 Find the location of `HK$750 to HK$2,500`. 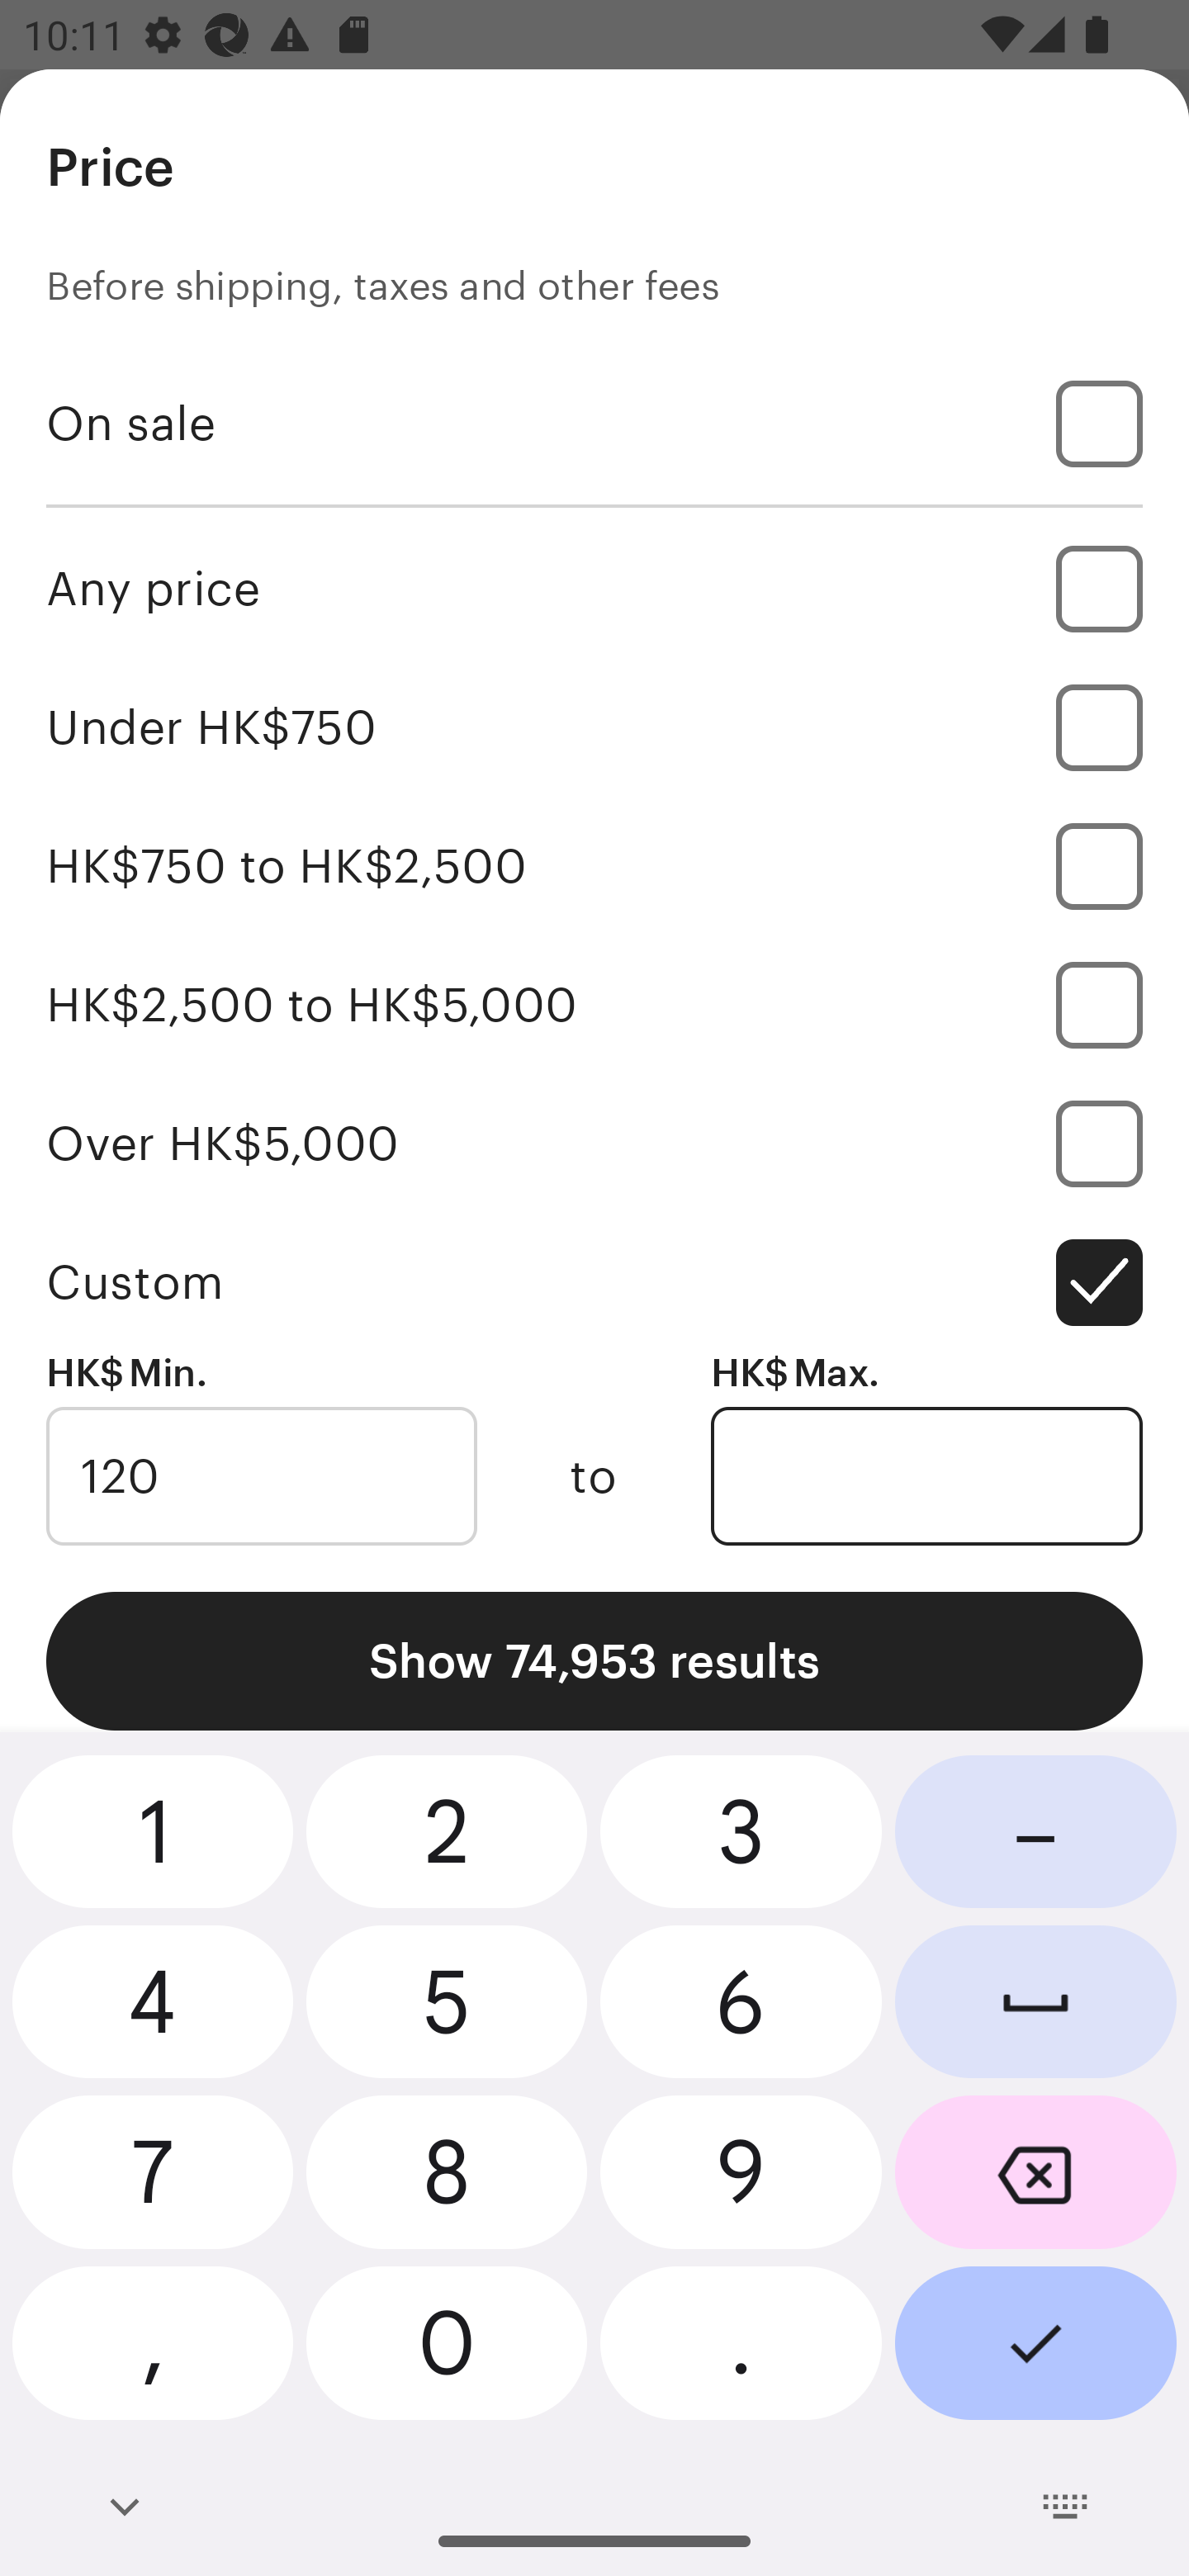

HK$750 to HK$2,500 is located at coordinates (594, 865).